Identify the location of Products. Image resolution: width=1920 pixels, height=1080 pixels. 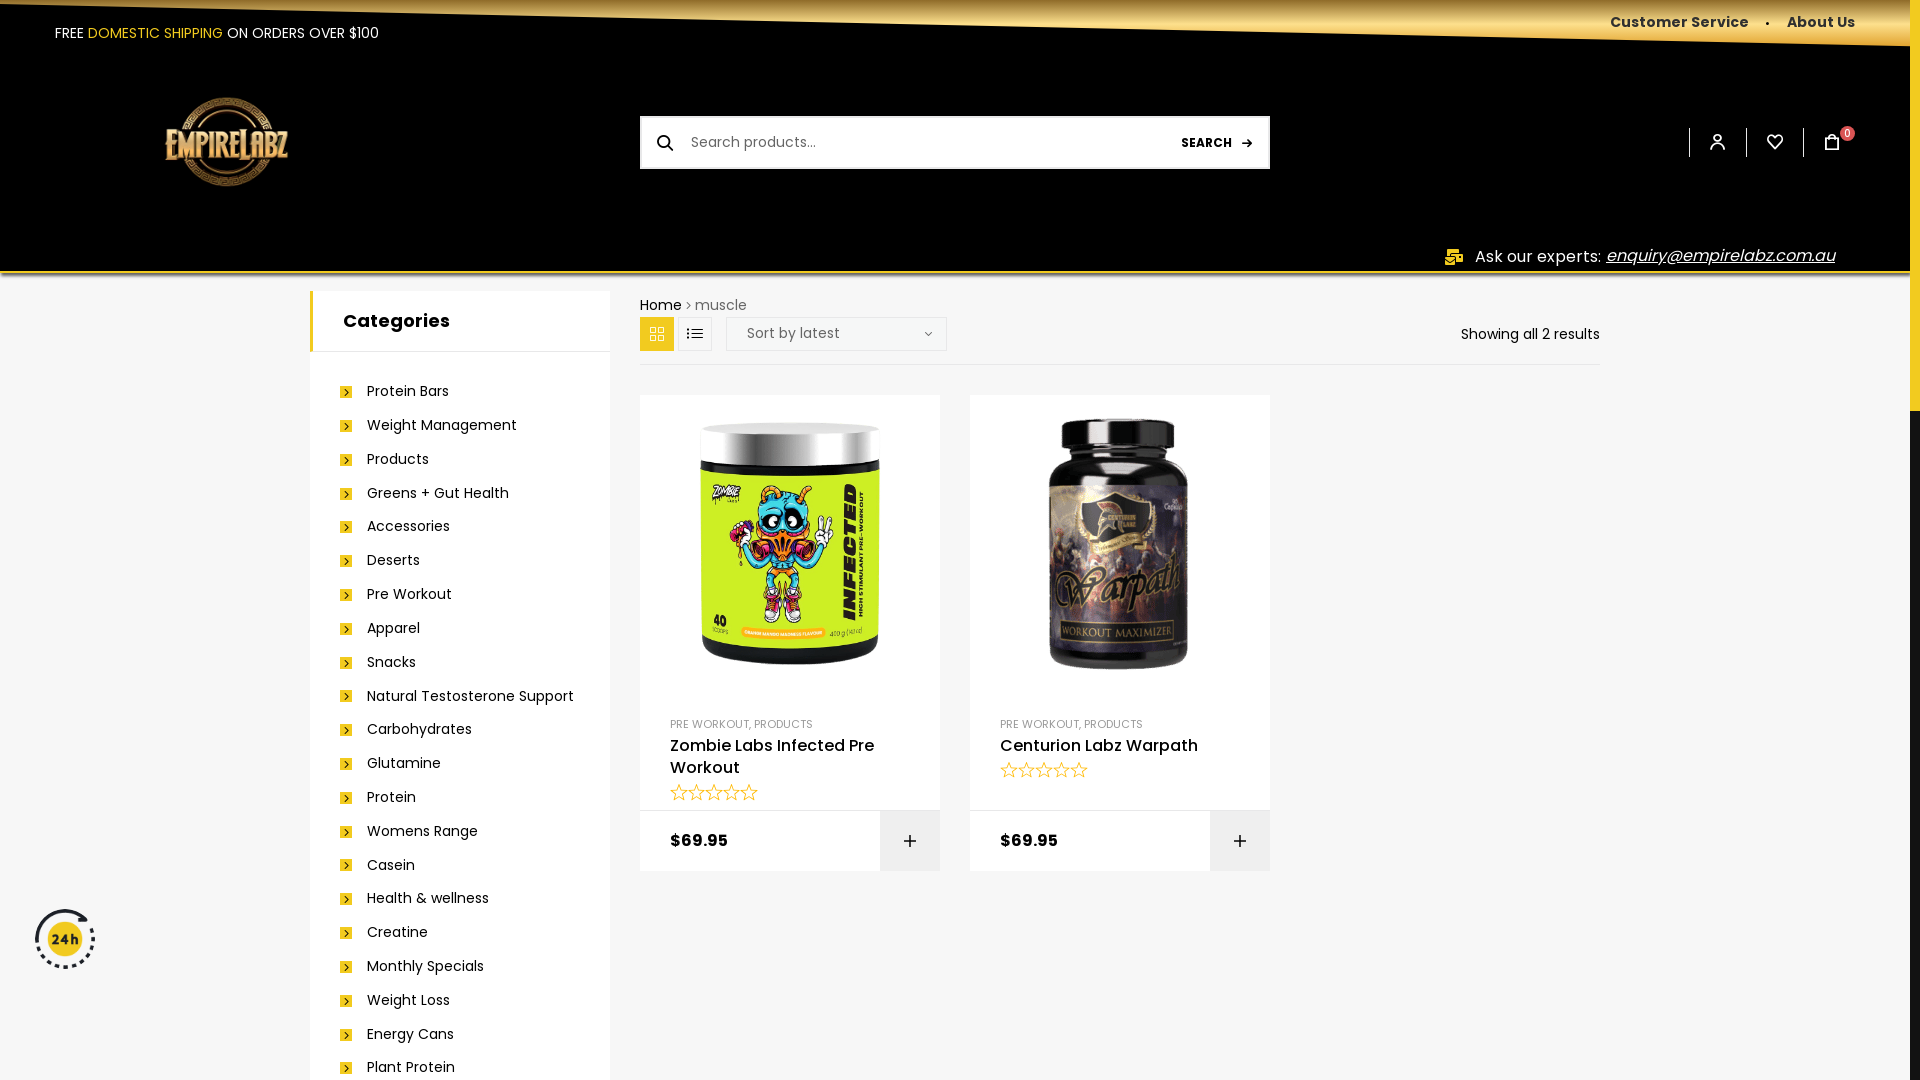
(384, 460).